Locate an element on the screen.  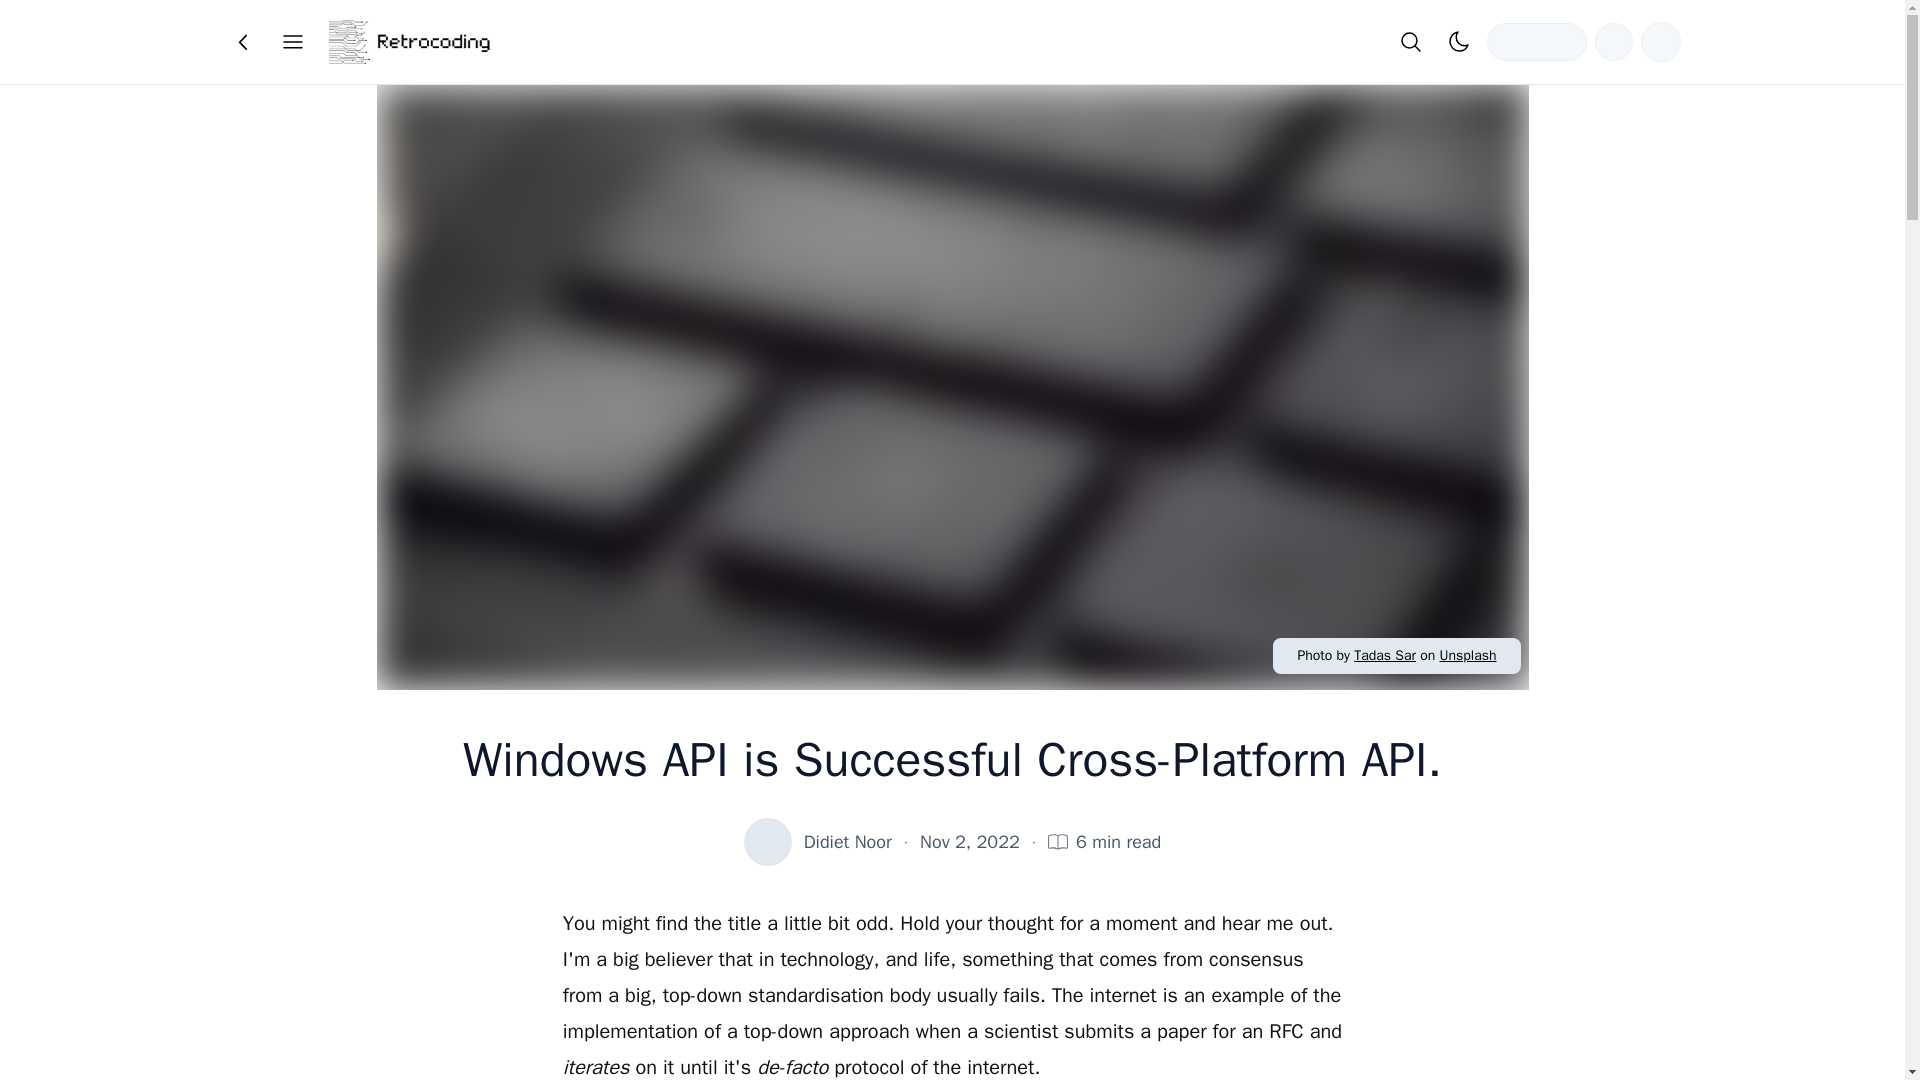
Tadas Sar is located at coordinates (1384, 655).